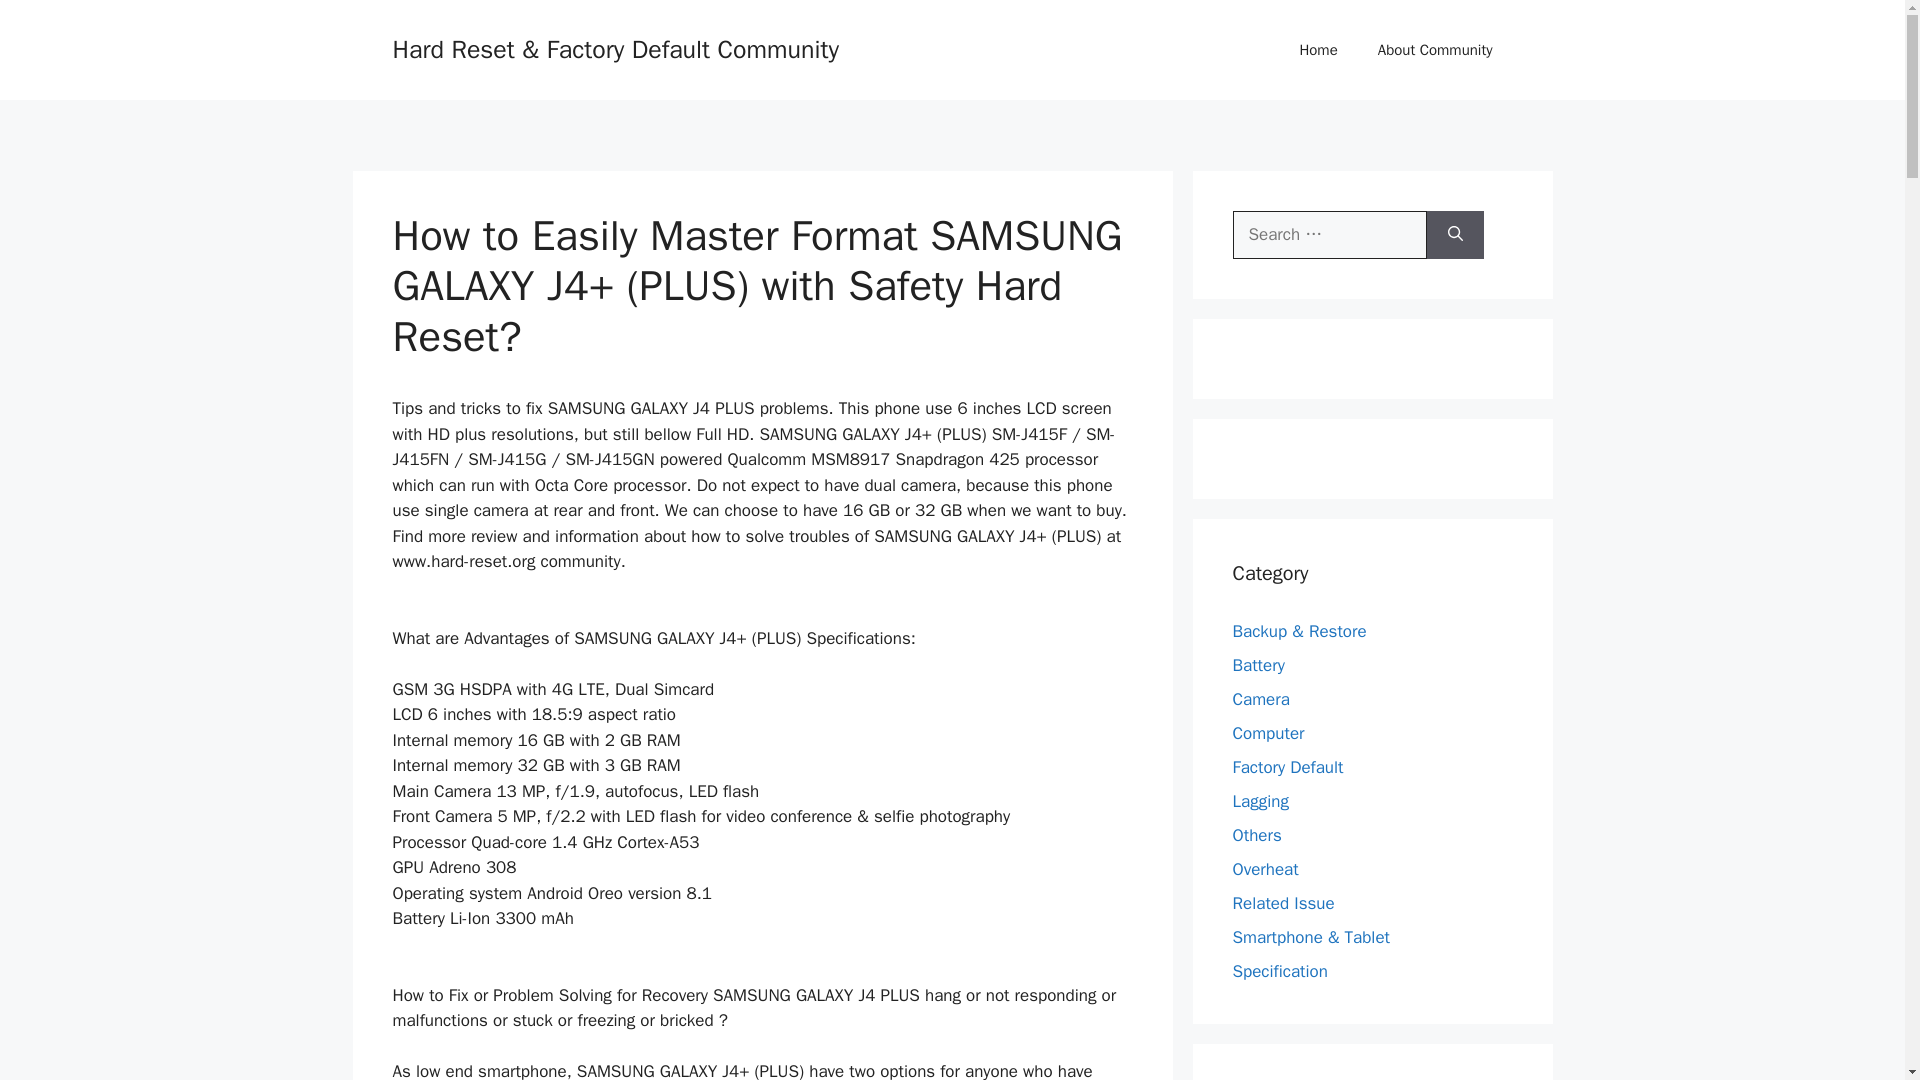  What do you see at coordinates (1329, 234) in the screenshot?
I see `Search for:` at bounding box center [1329, 234].